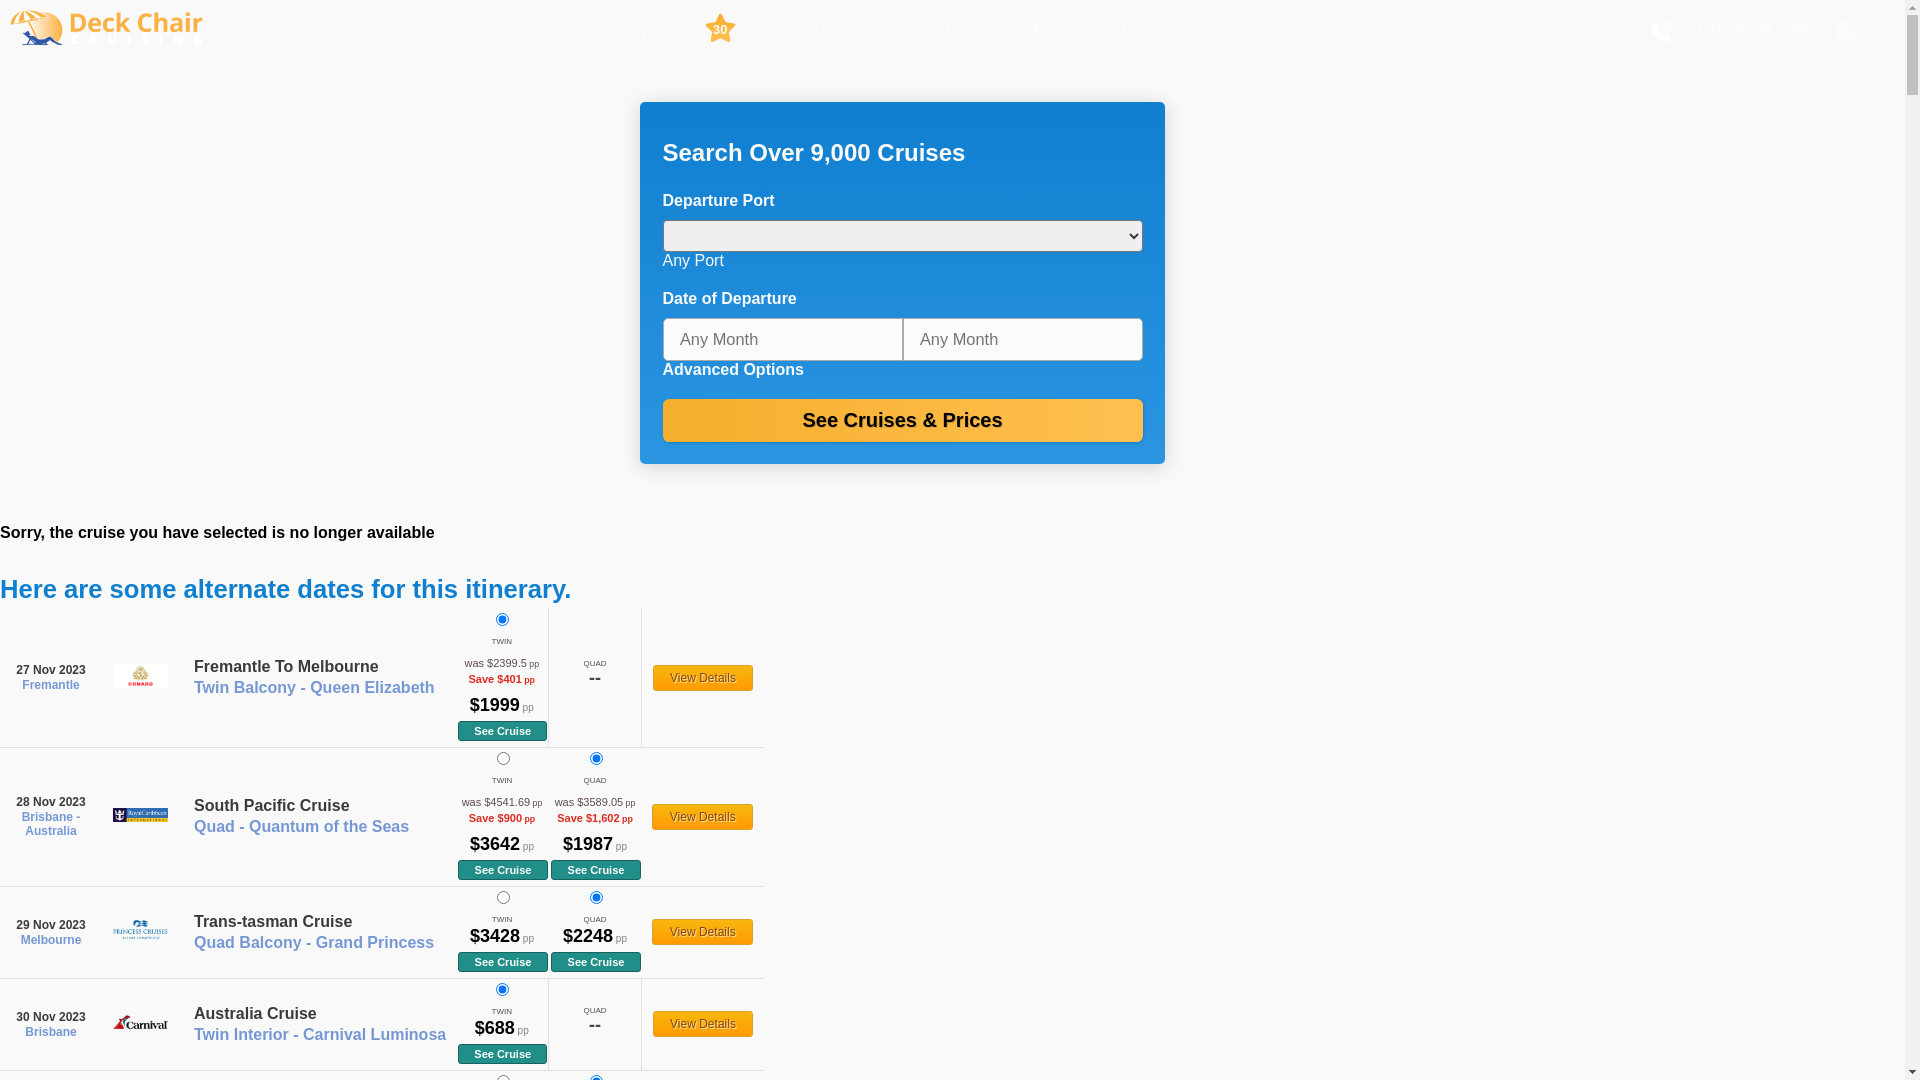  Describe the element at coordinates (502, 1054) in the screenshot. I see `See Cruise` at that location.